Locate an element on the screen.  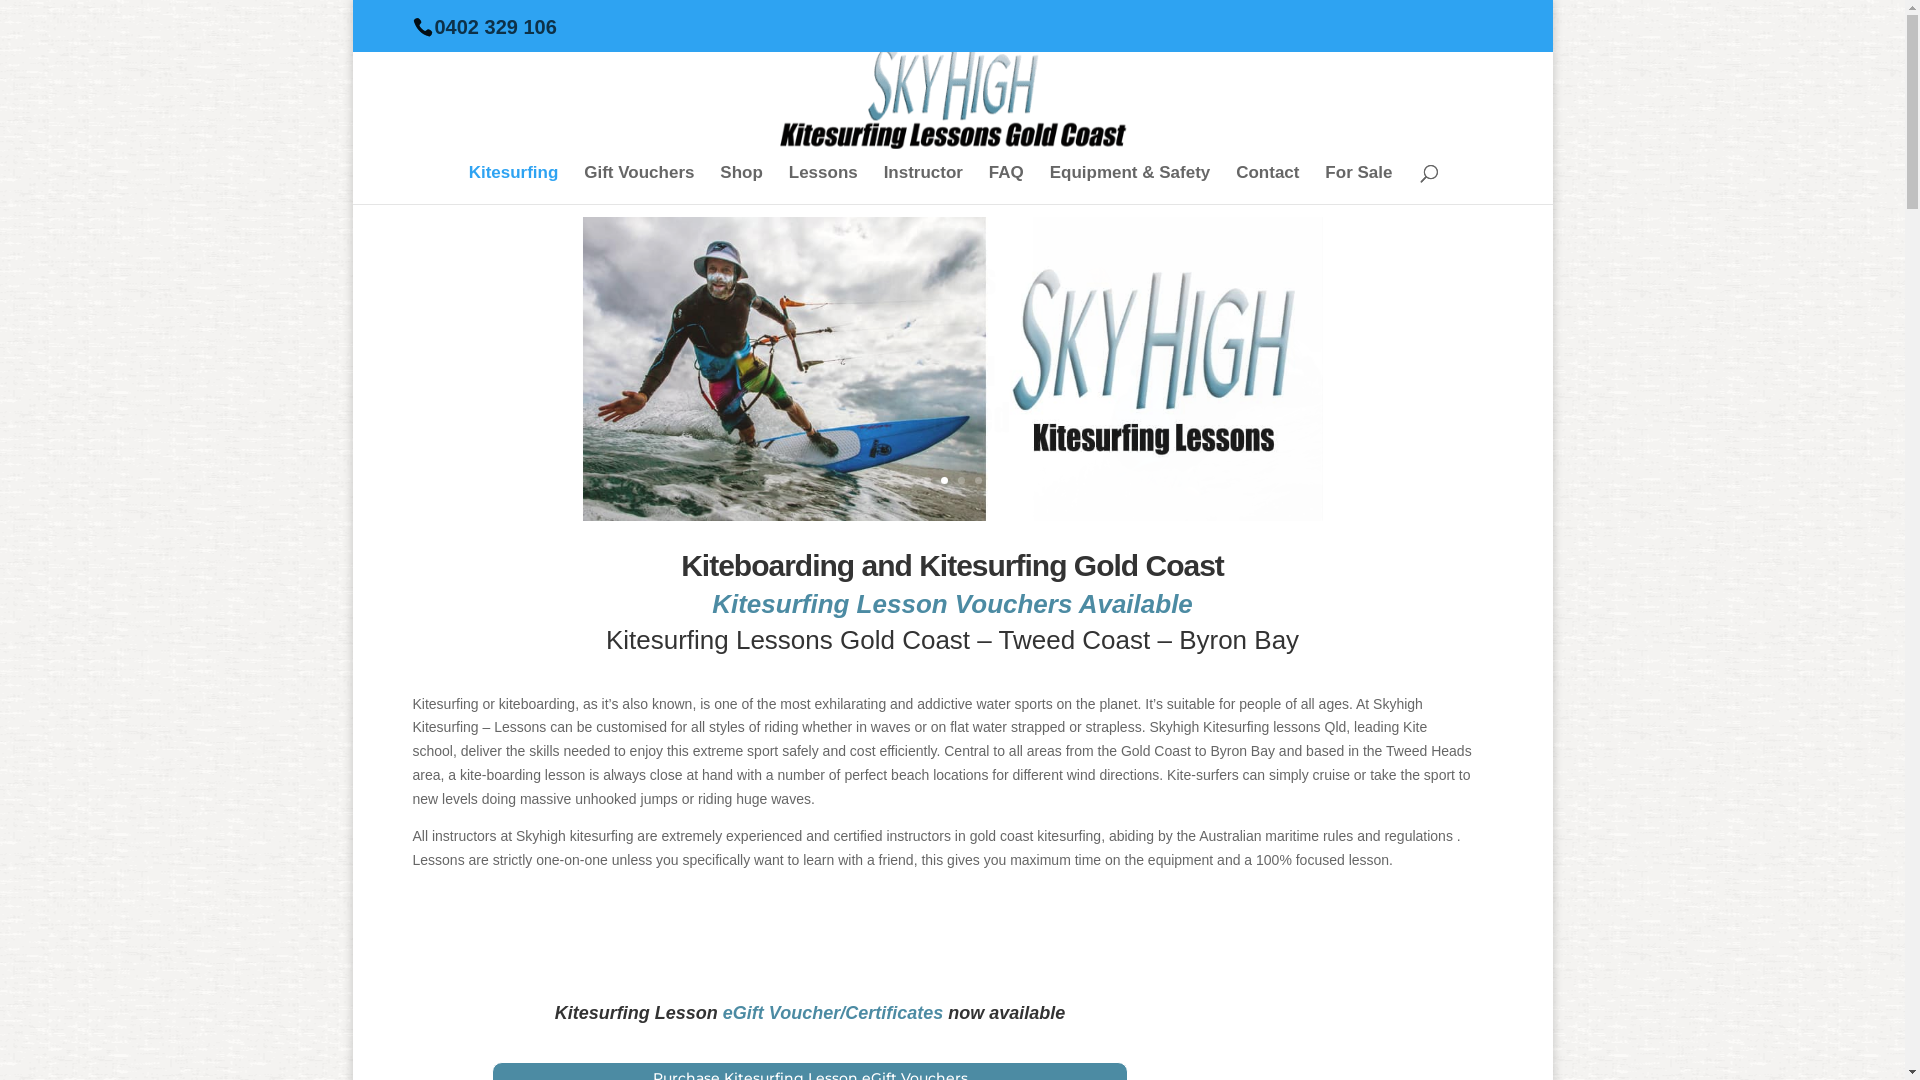
For Sale is located at coordinates (1358, 185).